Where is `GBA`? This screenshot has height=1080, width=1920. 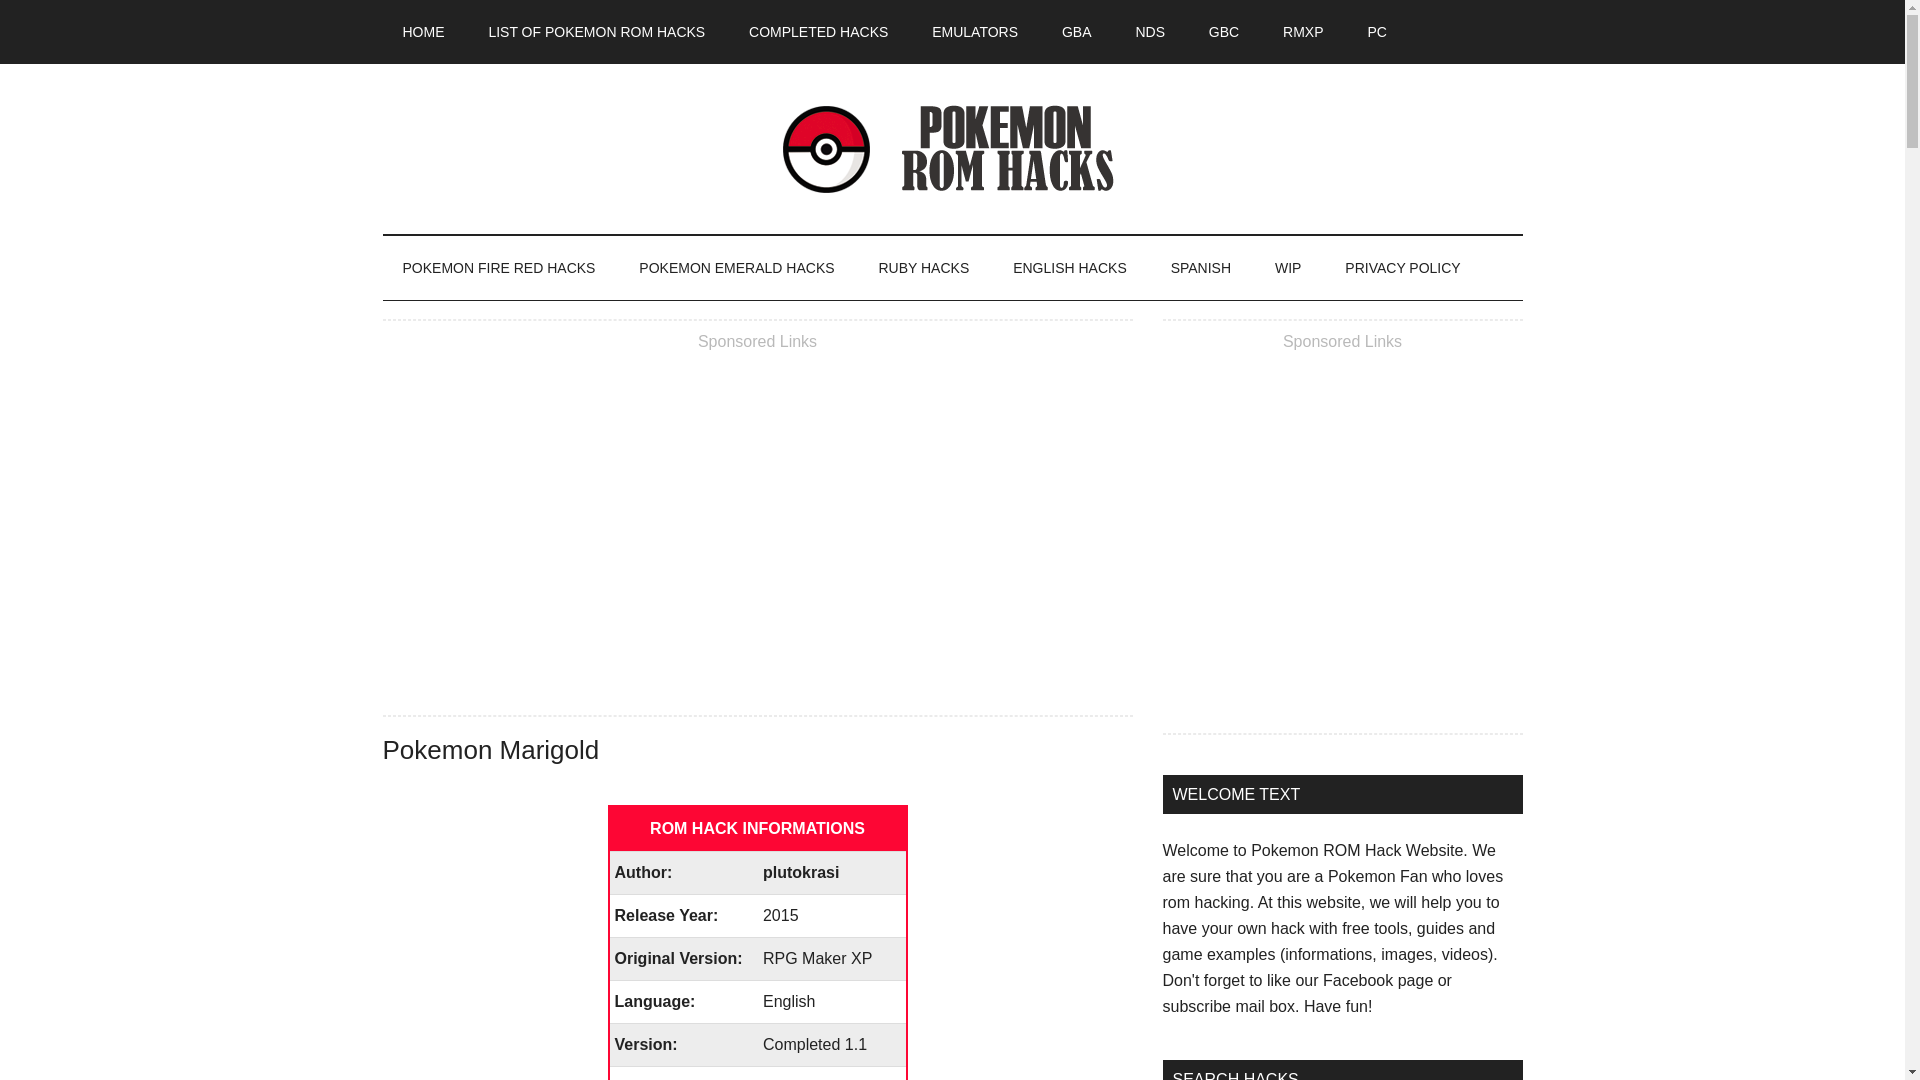 GBA is located at coordinates (1076, 32).